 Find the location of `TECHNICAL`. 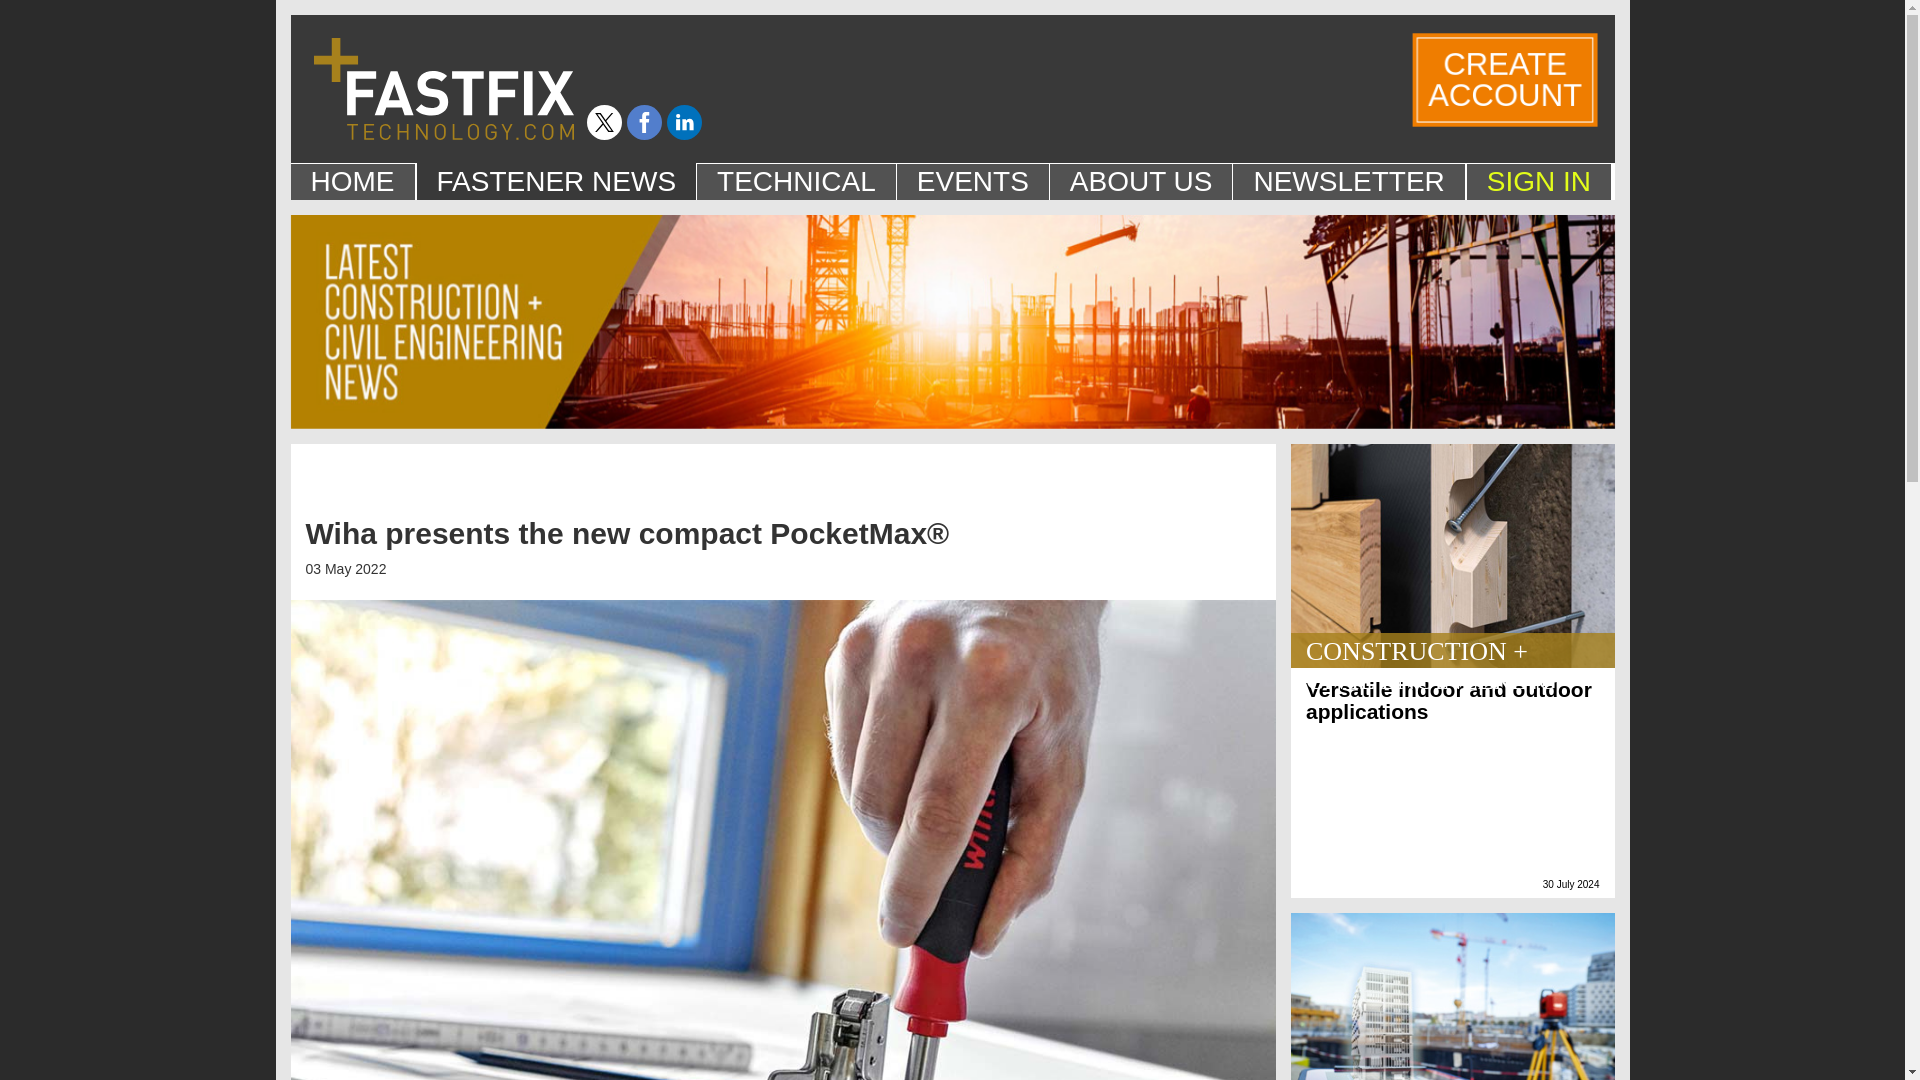

TECHNICAL is located at coordinates (1348, 181).